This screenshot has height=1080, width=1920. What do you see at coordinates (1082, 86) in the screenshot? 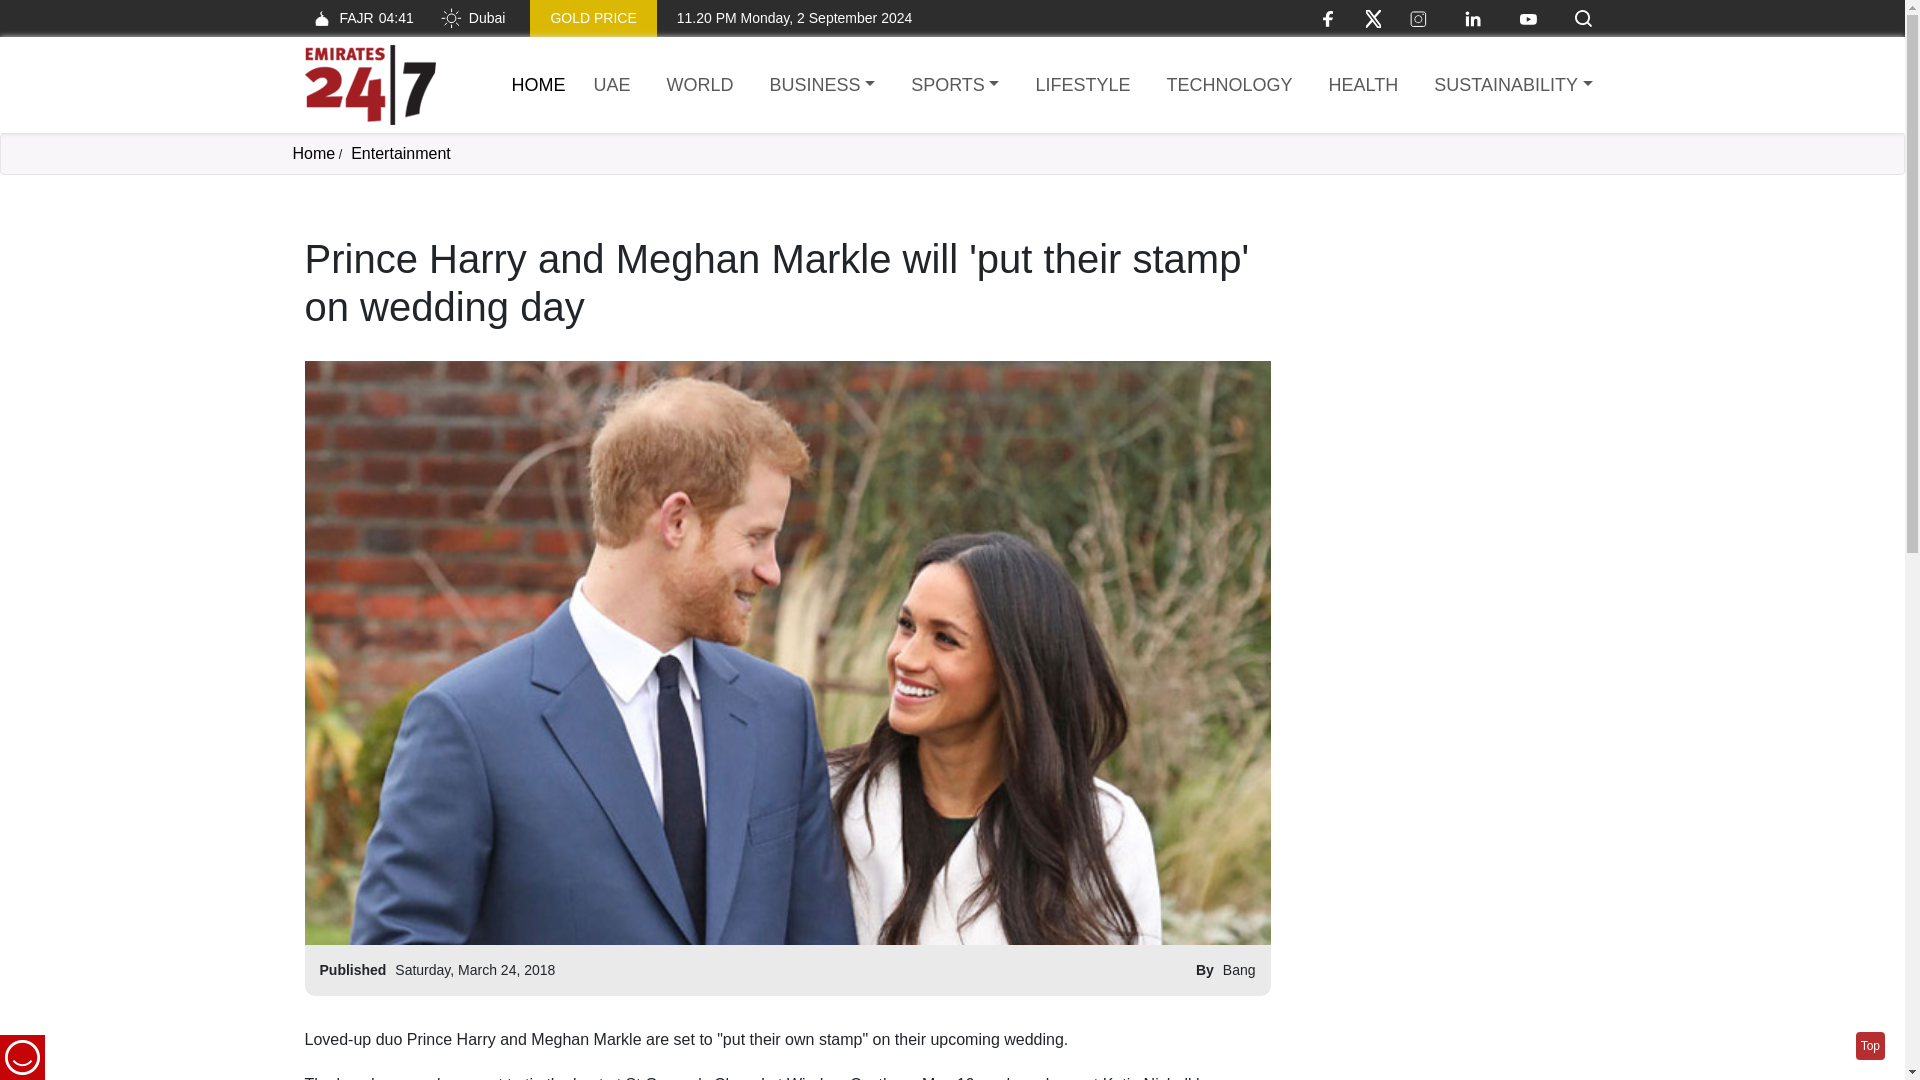
I see `LIFESTYLE` at bounding box center [1082, 86].